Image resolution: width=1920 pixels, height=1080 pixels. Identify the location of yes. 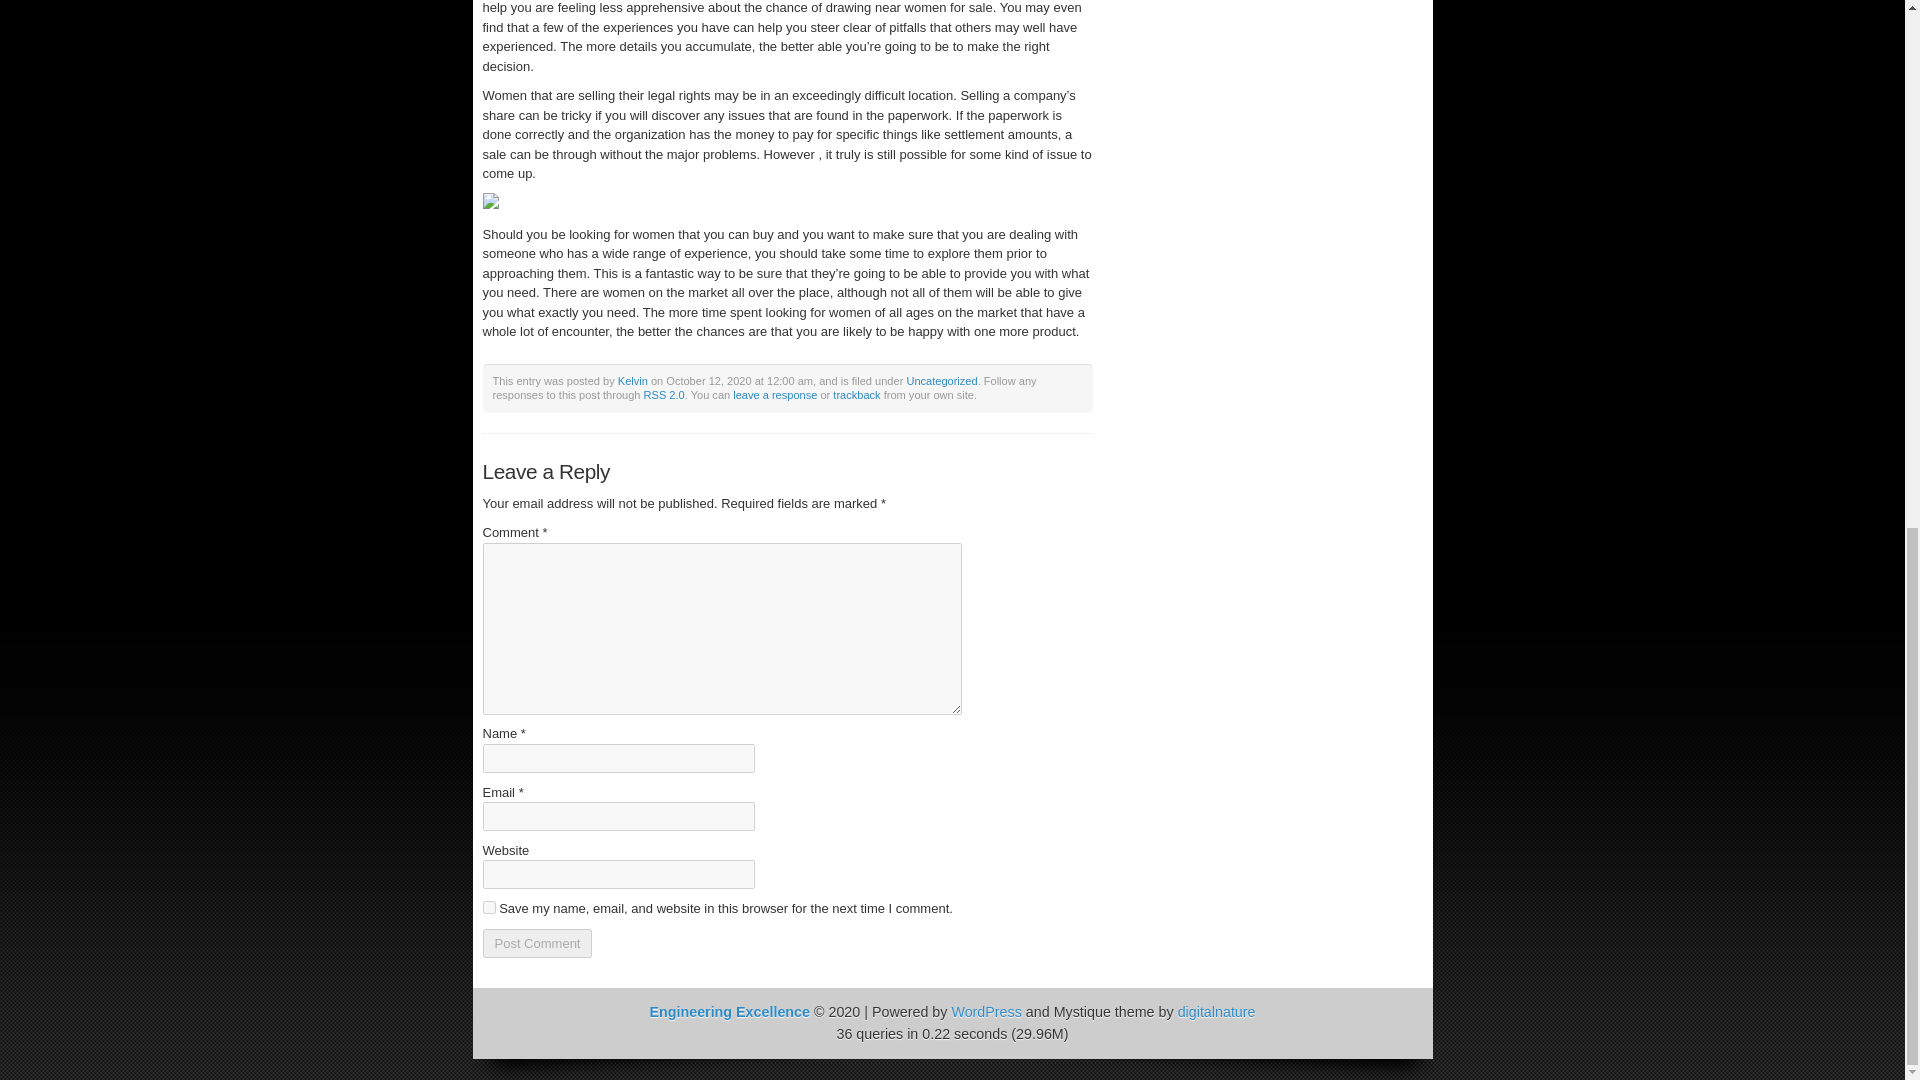
(488, 906).